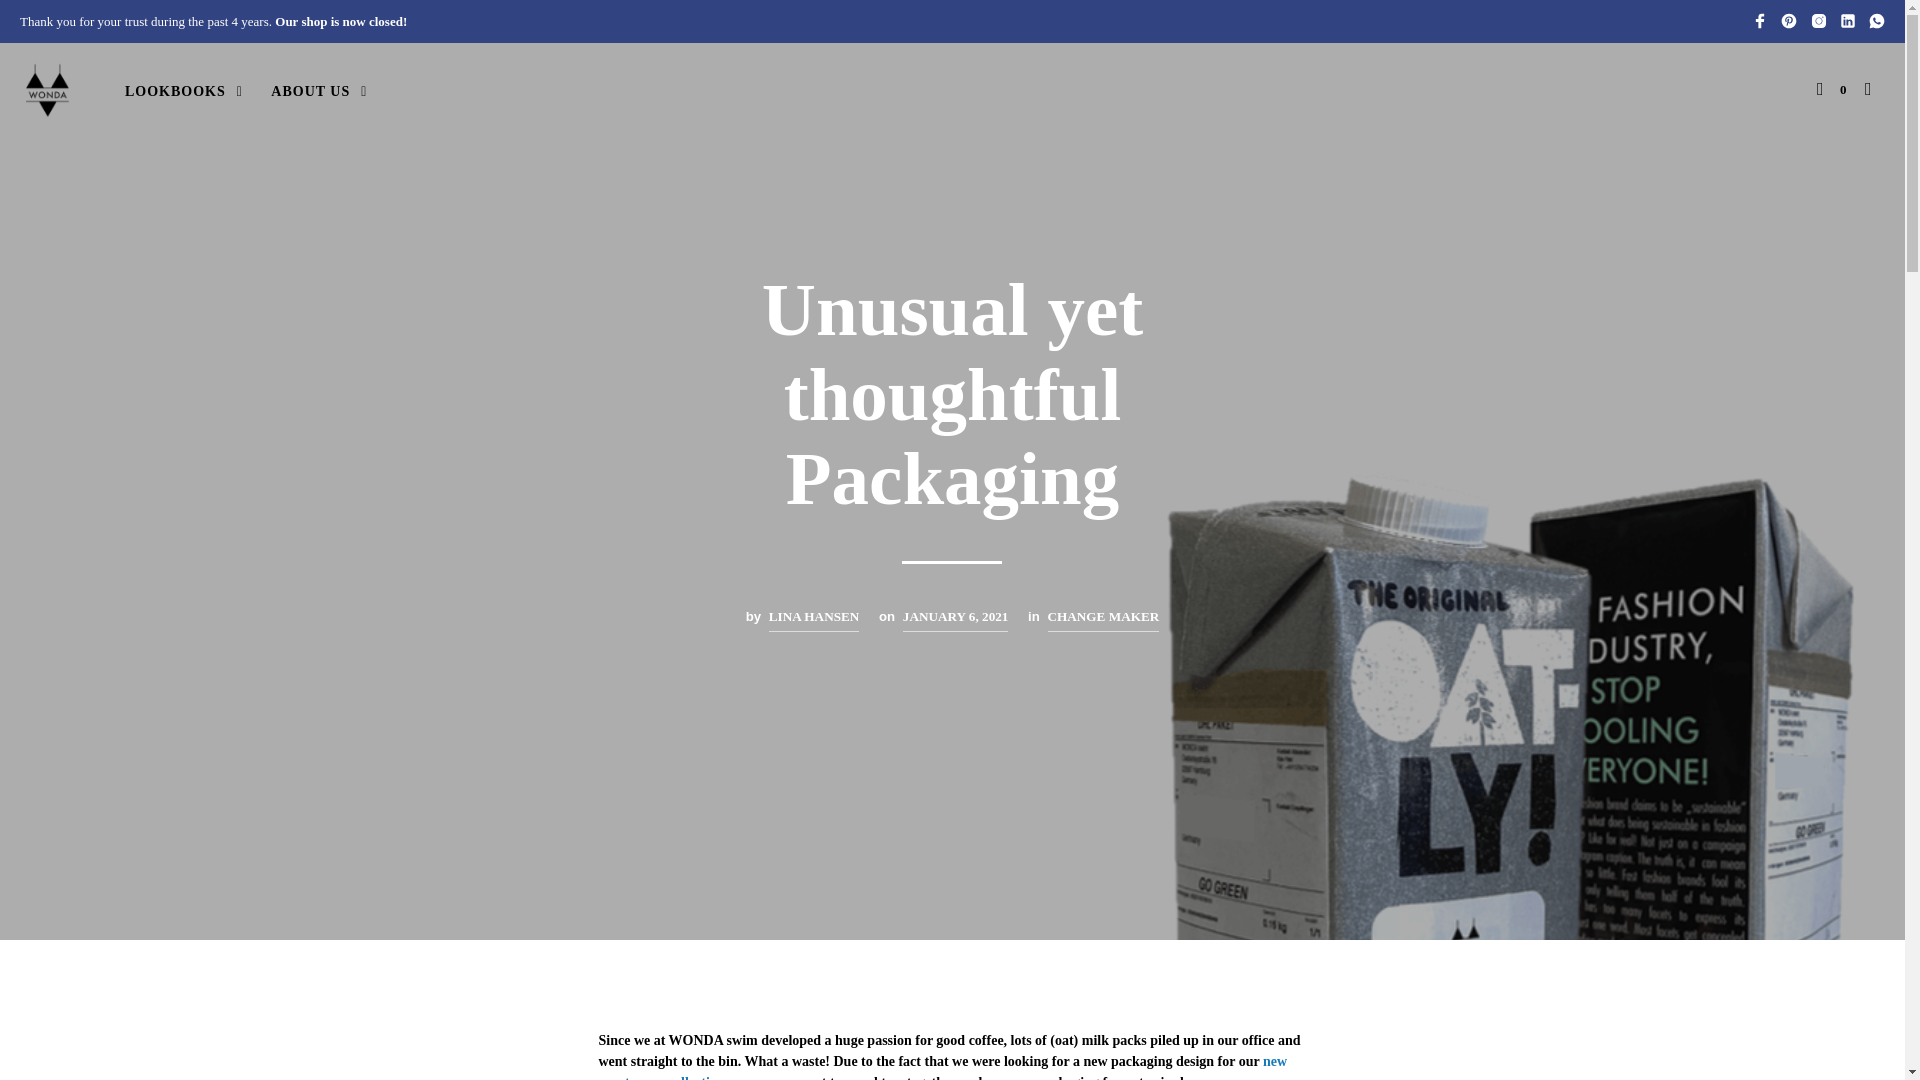  What do you see at coordinates (942, 1067) in the screenshot?
I see `new sportswear collection` at bounding box center [942, 1067].